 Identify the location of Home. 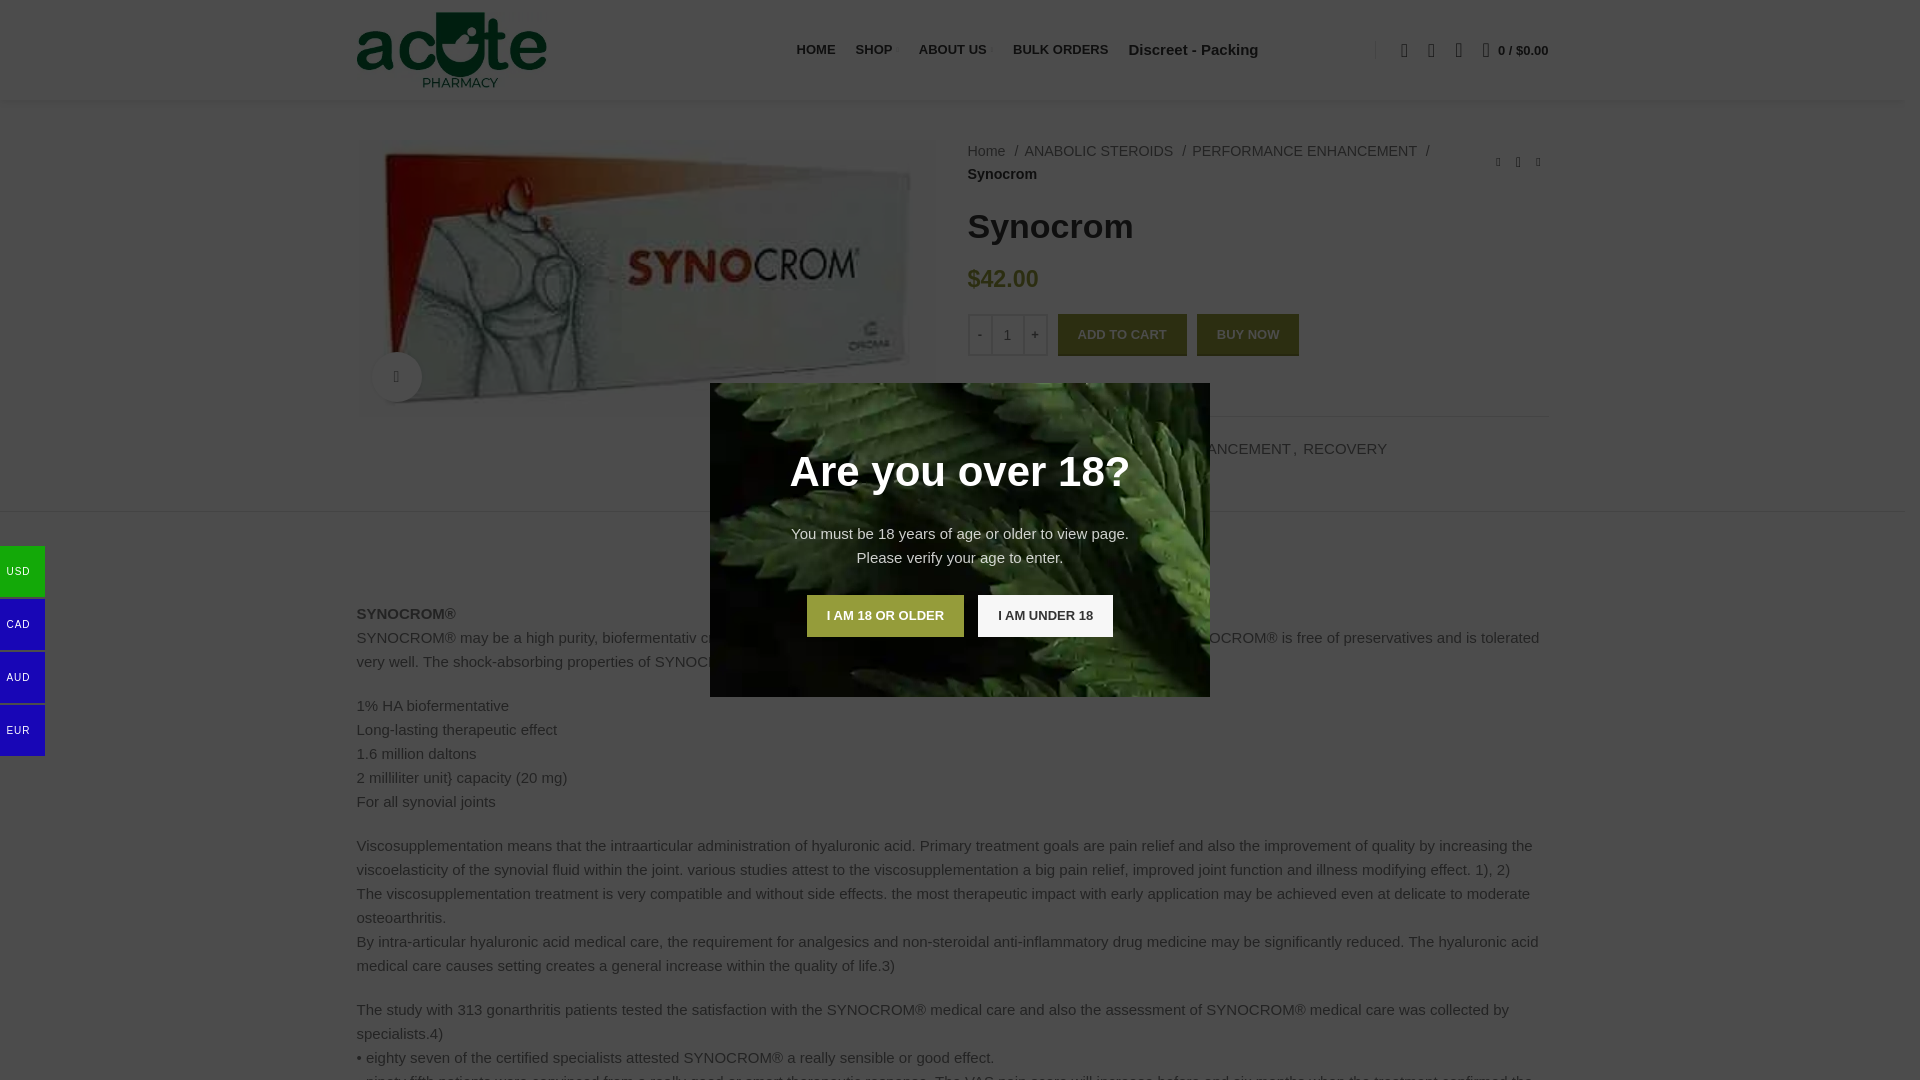
(993, 152).